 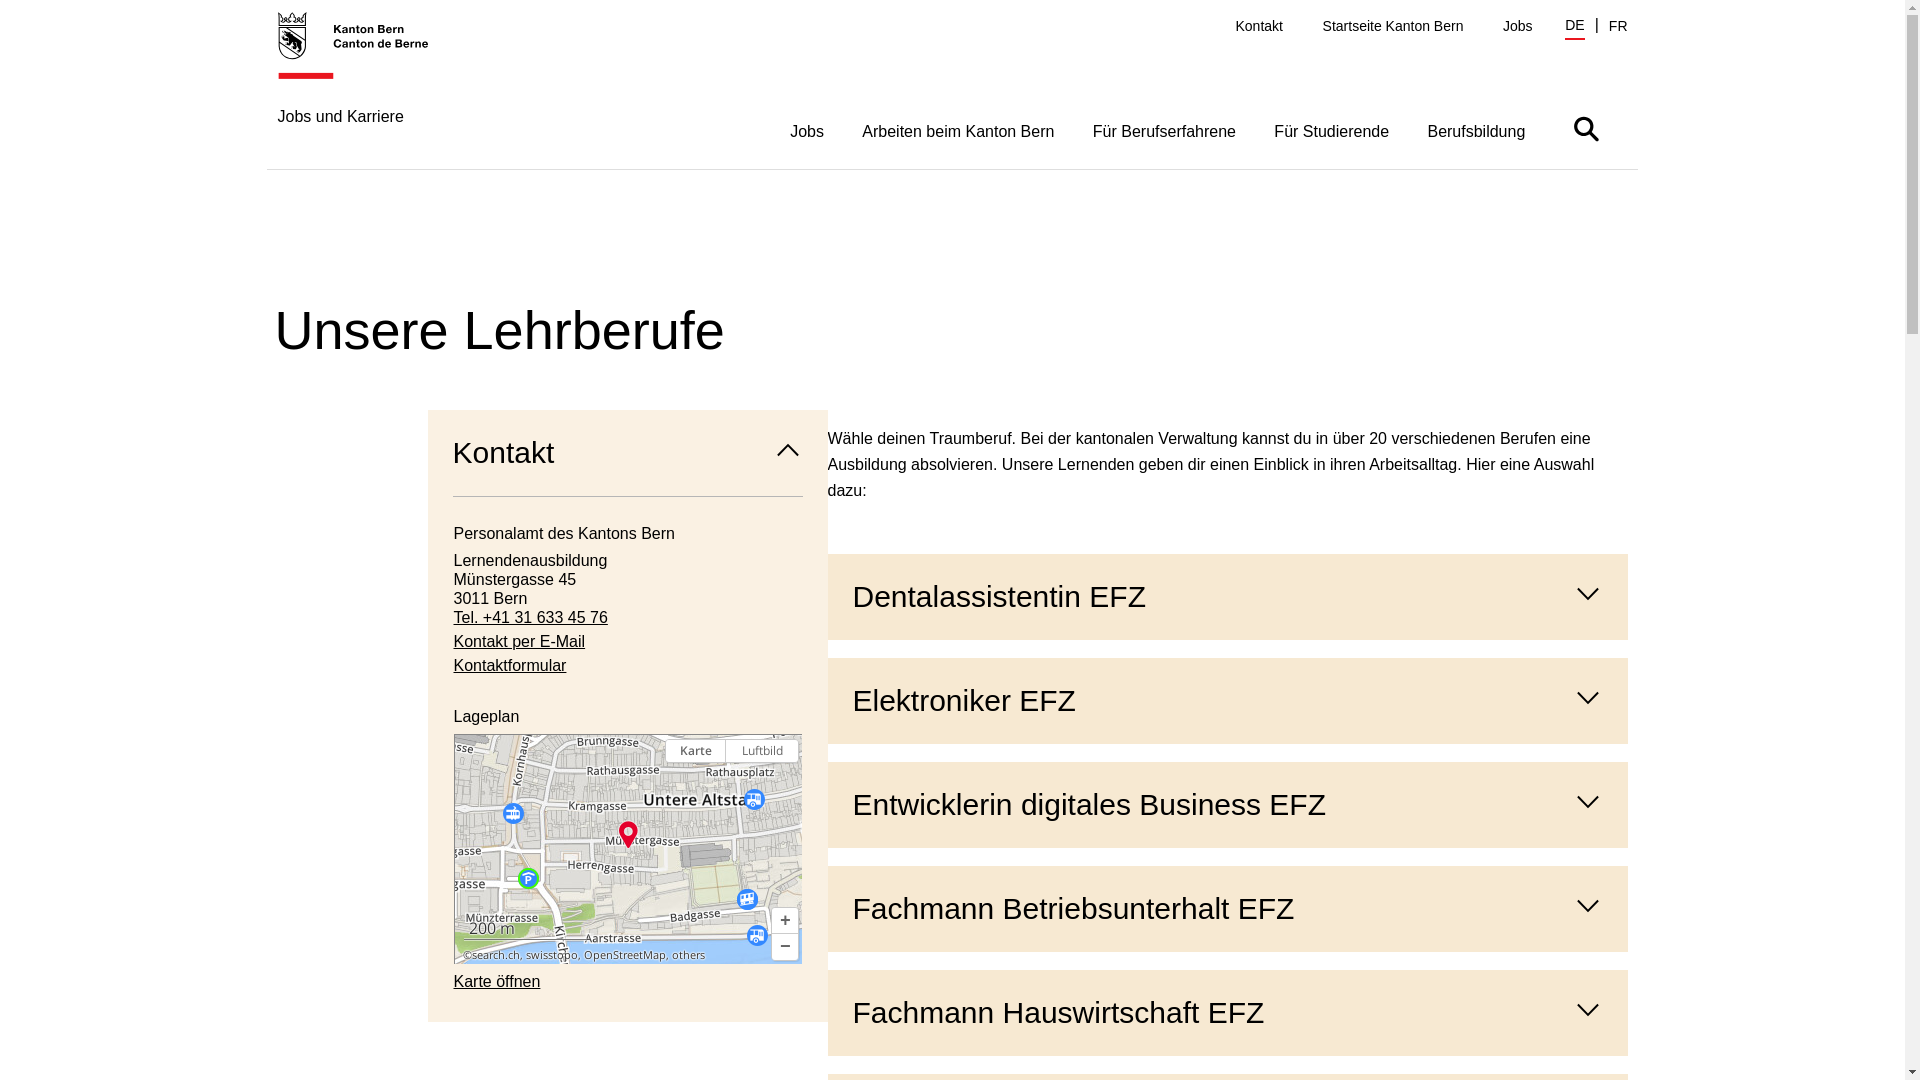 I want to click on Kontakt, so click(x=628, y=453).